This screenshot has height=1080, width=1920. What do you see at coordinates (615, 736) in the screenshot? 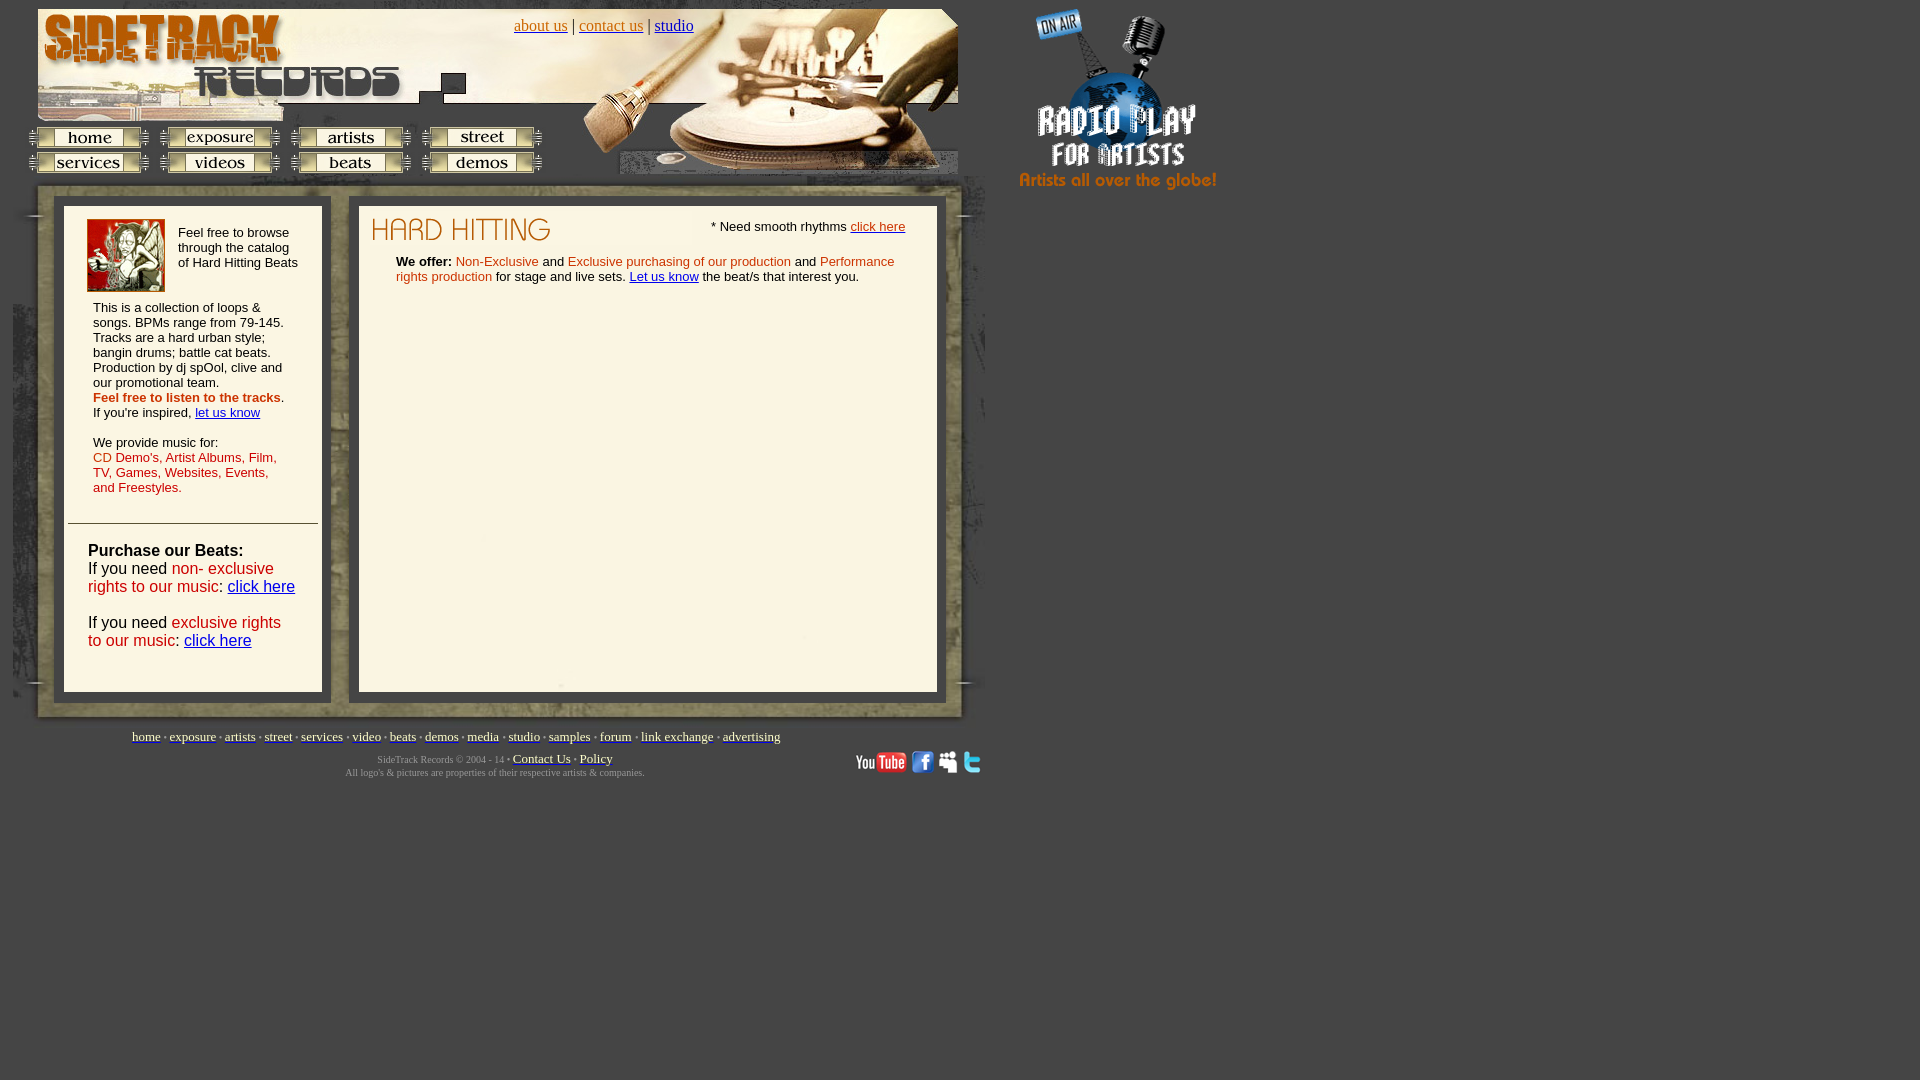
I see `forum` at bounding box center [615, 736].